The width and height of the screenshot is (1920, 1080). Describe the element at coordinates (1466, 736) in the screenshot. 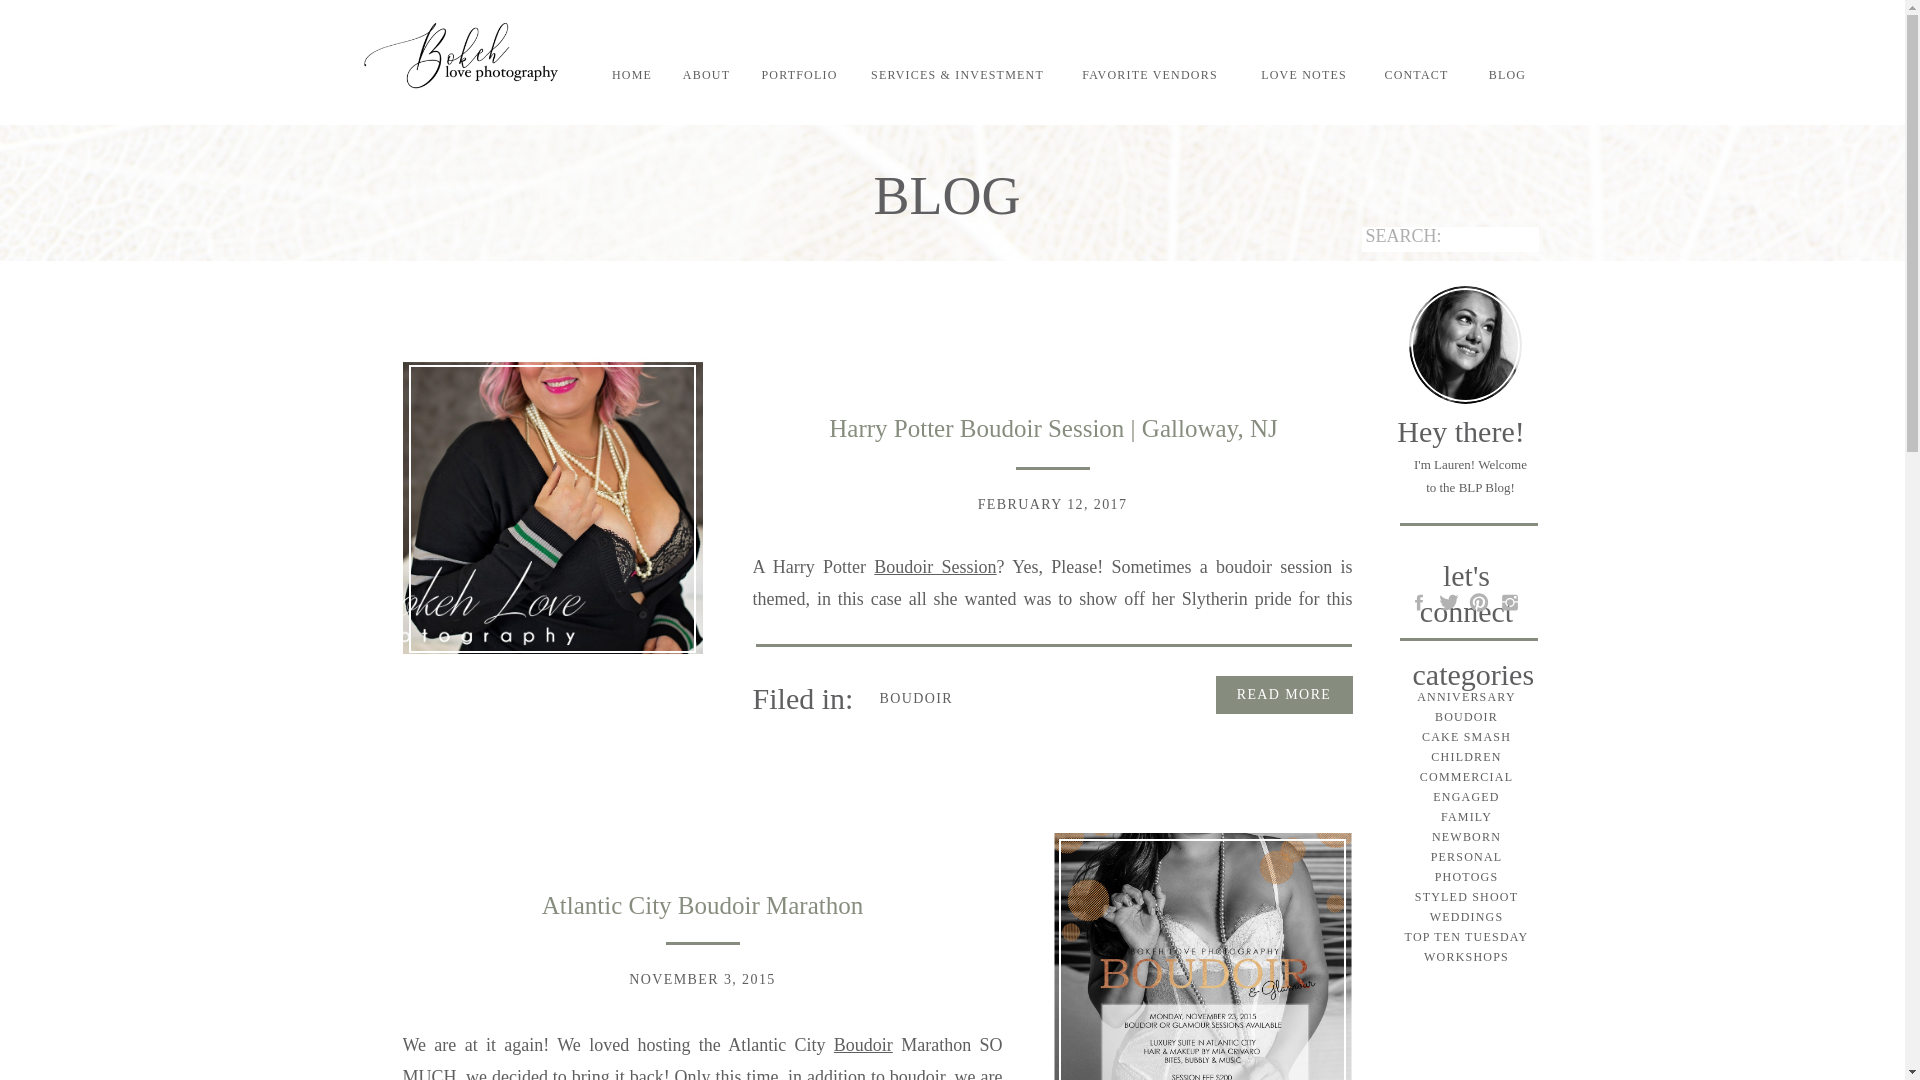

I see `CAKE SMASH` at that location.